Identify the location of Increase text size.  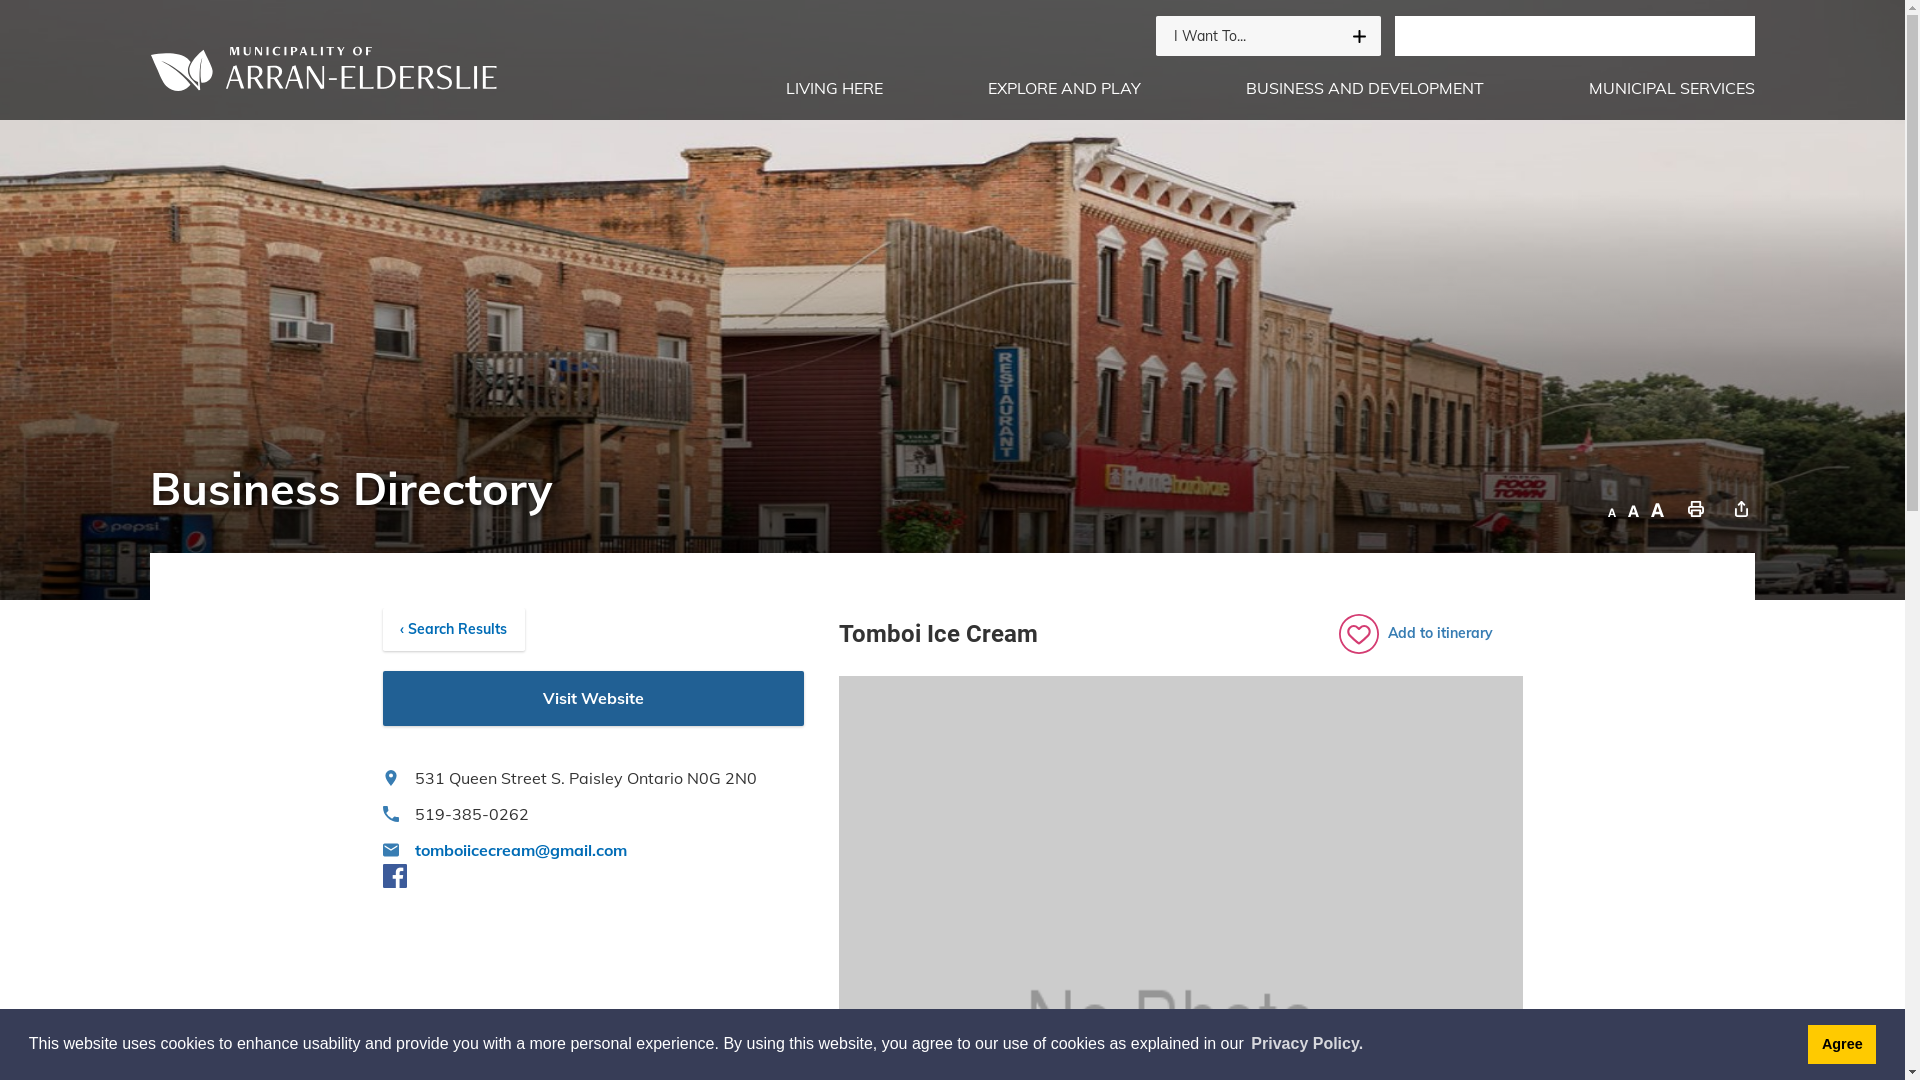
(1658, 510).